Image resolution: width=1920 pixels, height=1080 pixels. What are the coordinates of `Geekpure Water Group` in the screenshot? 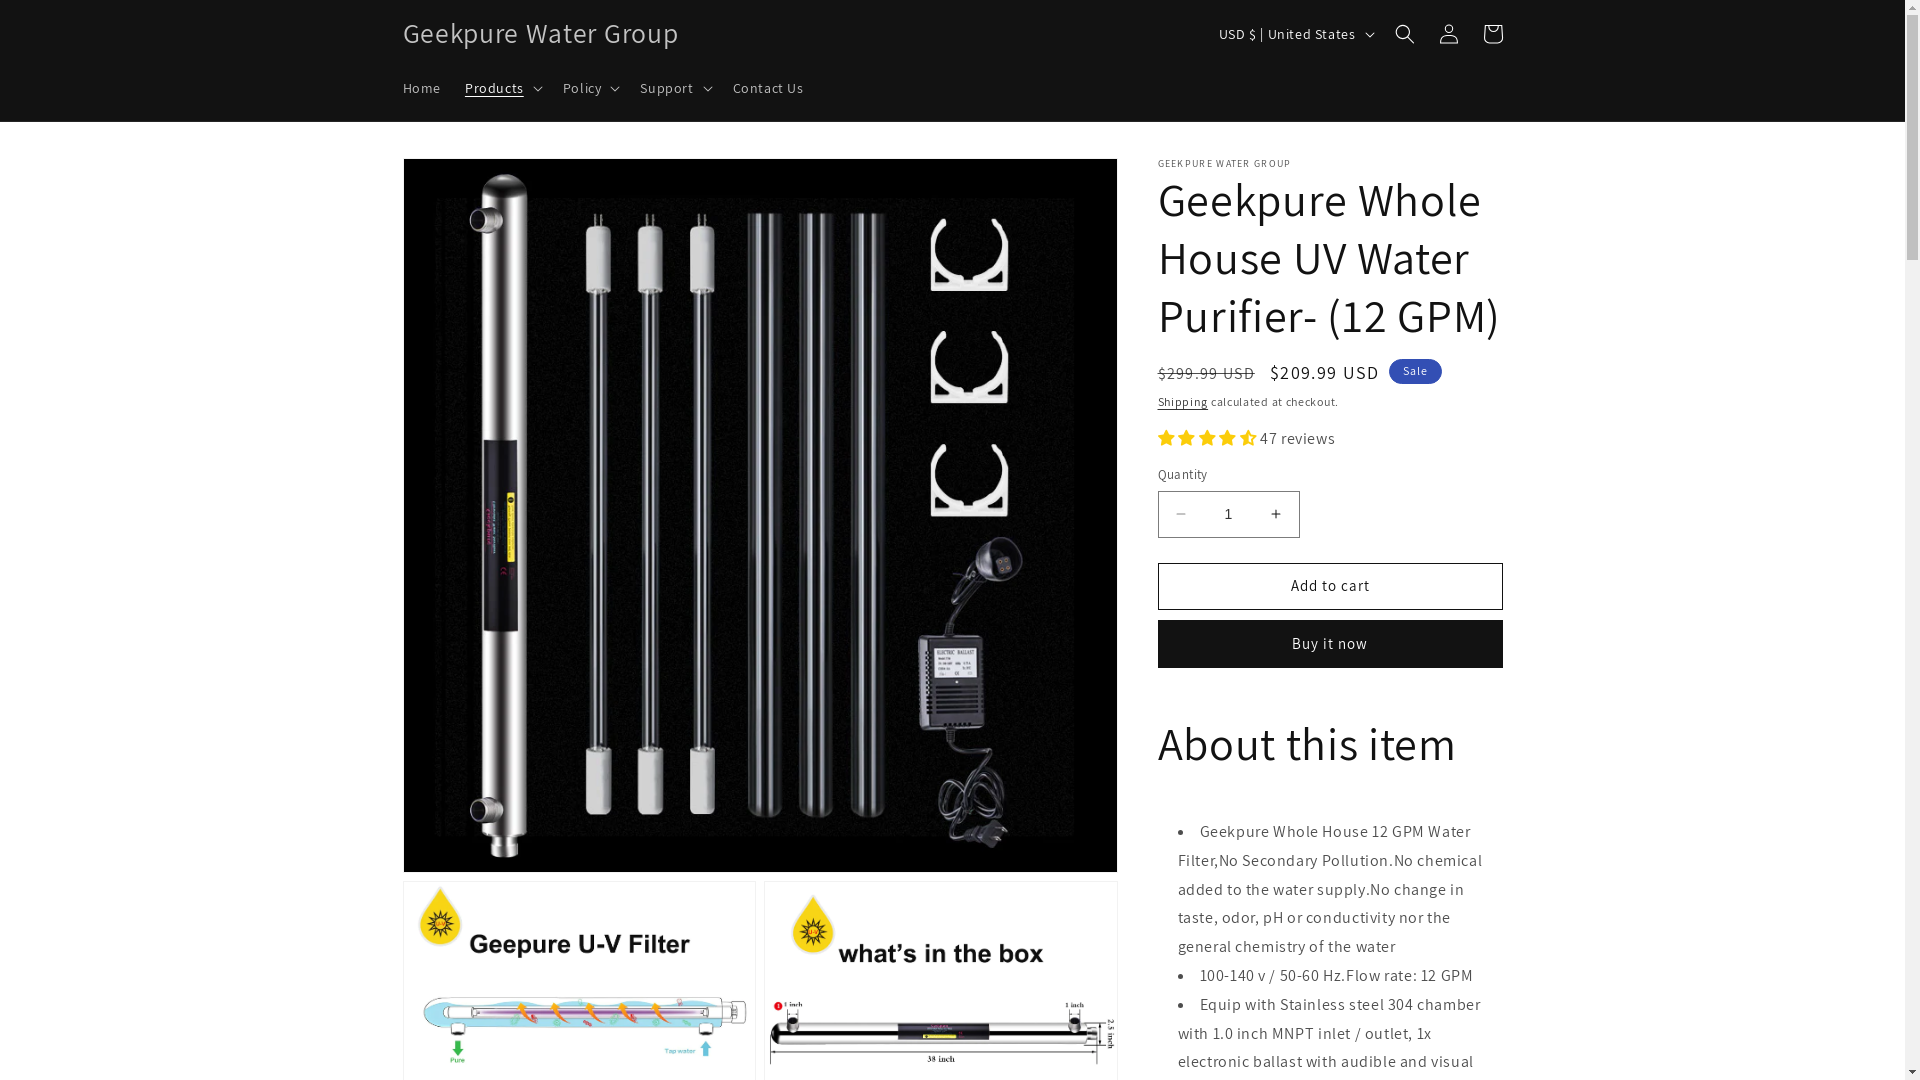 It's located at (540, 34).